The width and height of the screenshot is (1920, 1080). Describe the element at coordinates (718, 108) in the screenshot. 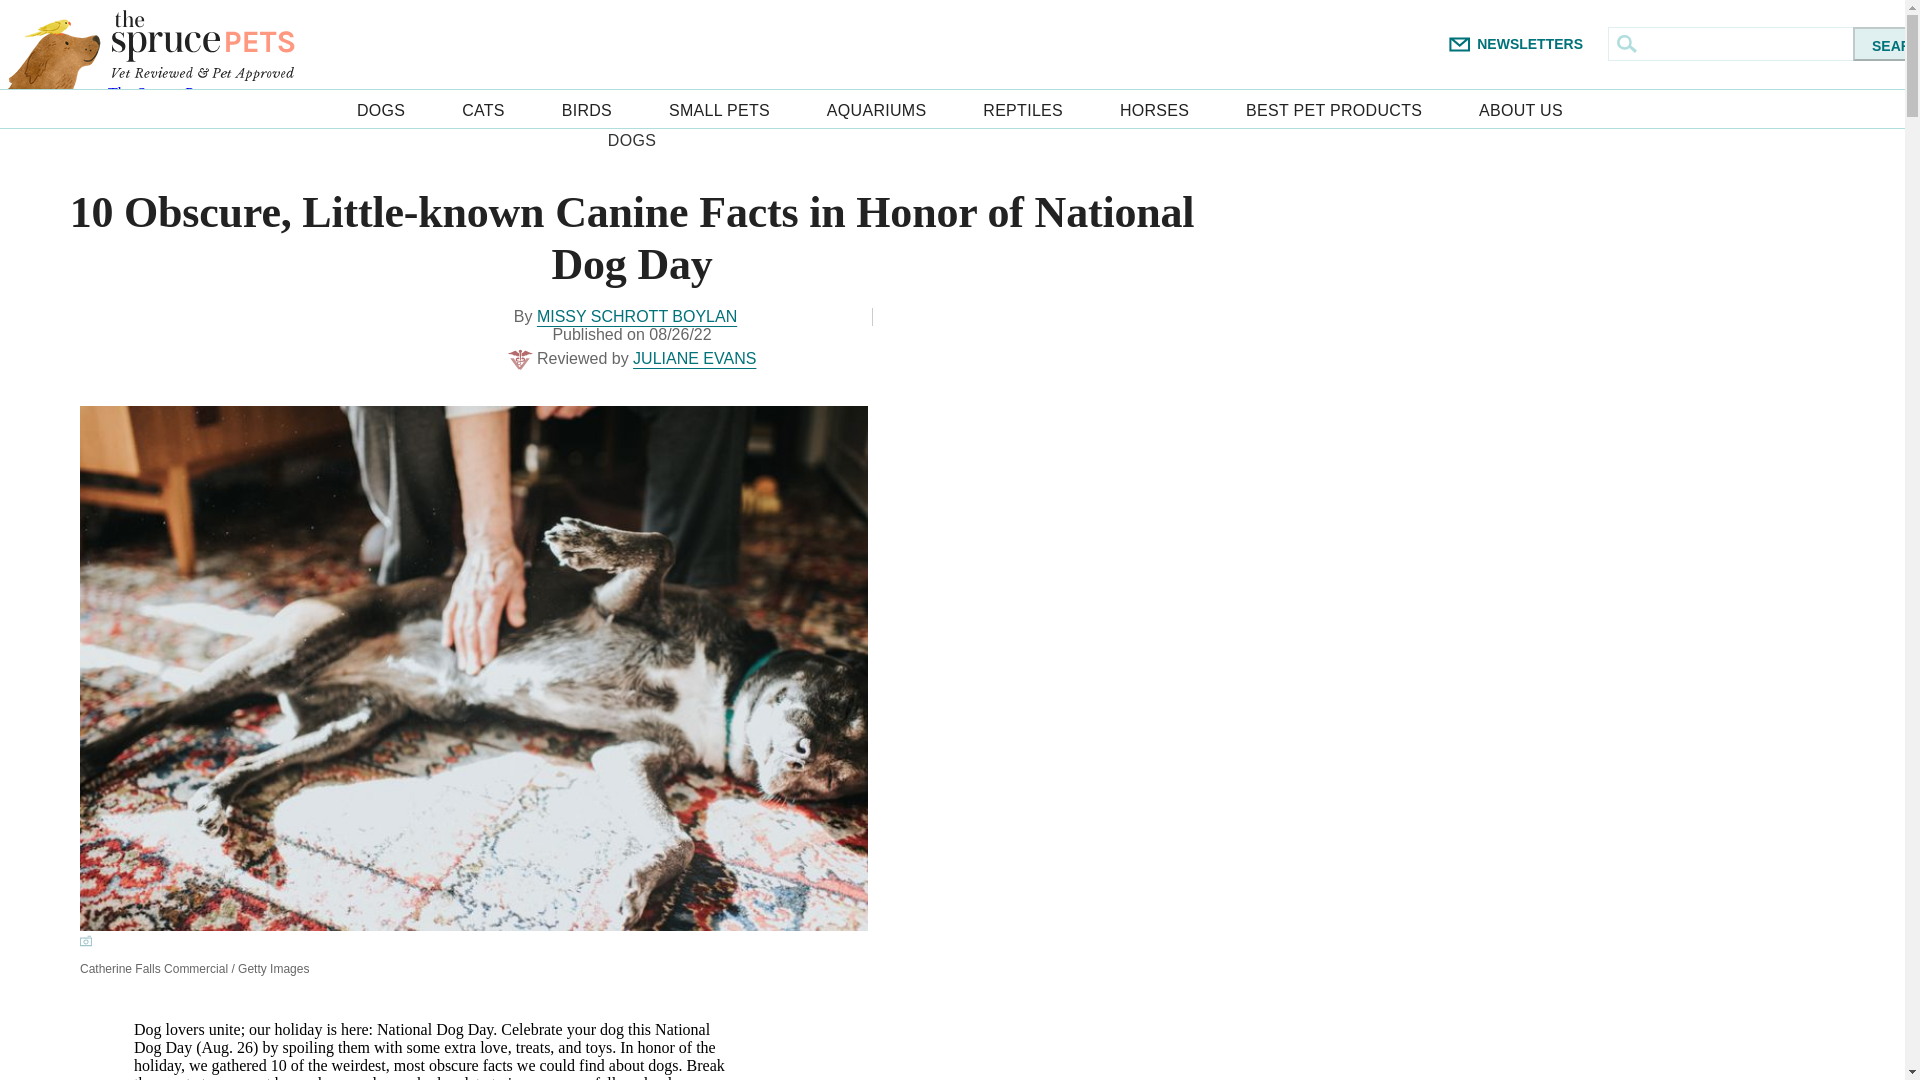

I see `SMALL PETS` at that location.